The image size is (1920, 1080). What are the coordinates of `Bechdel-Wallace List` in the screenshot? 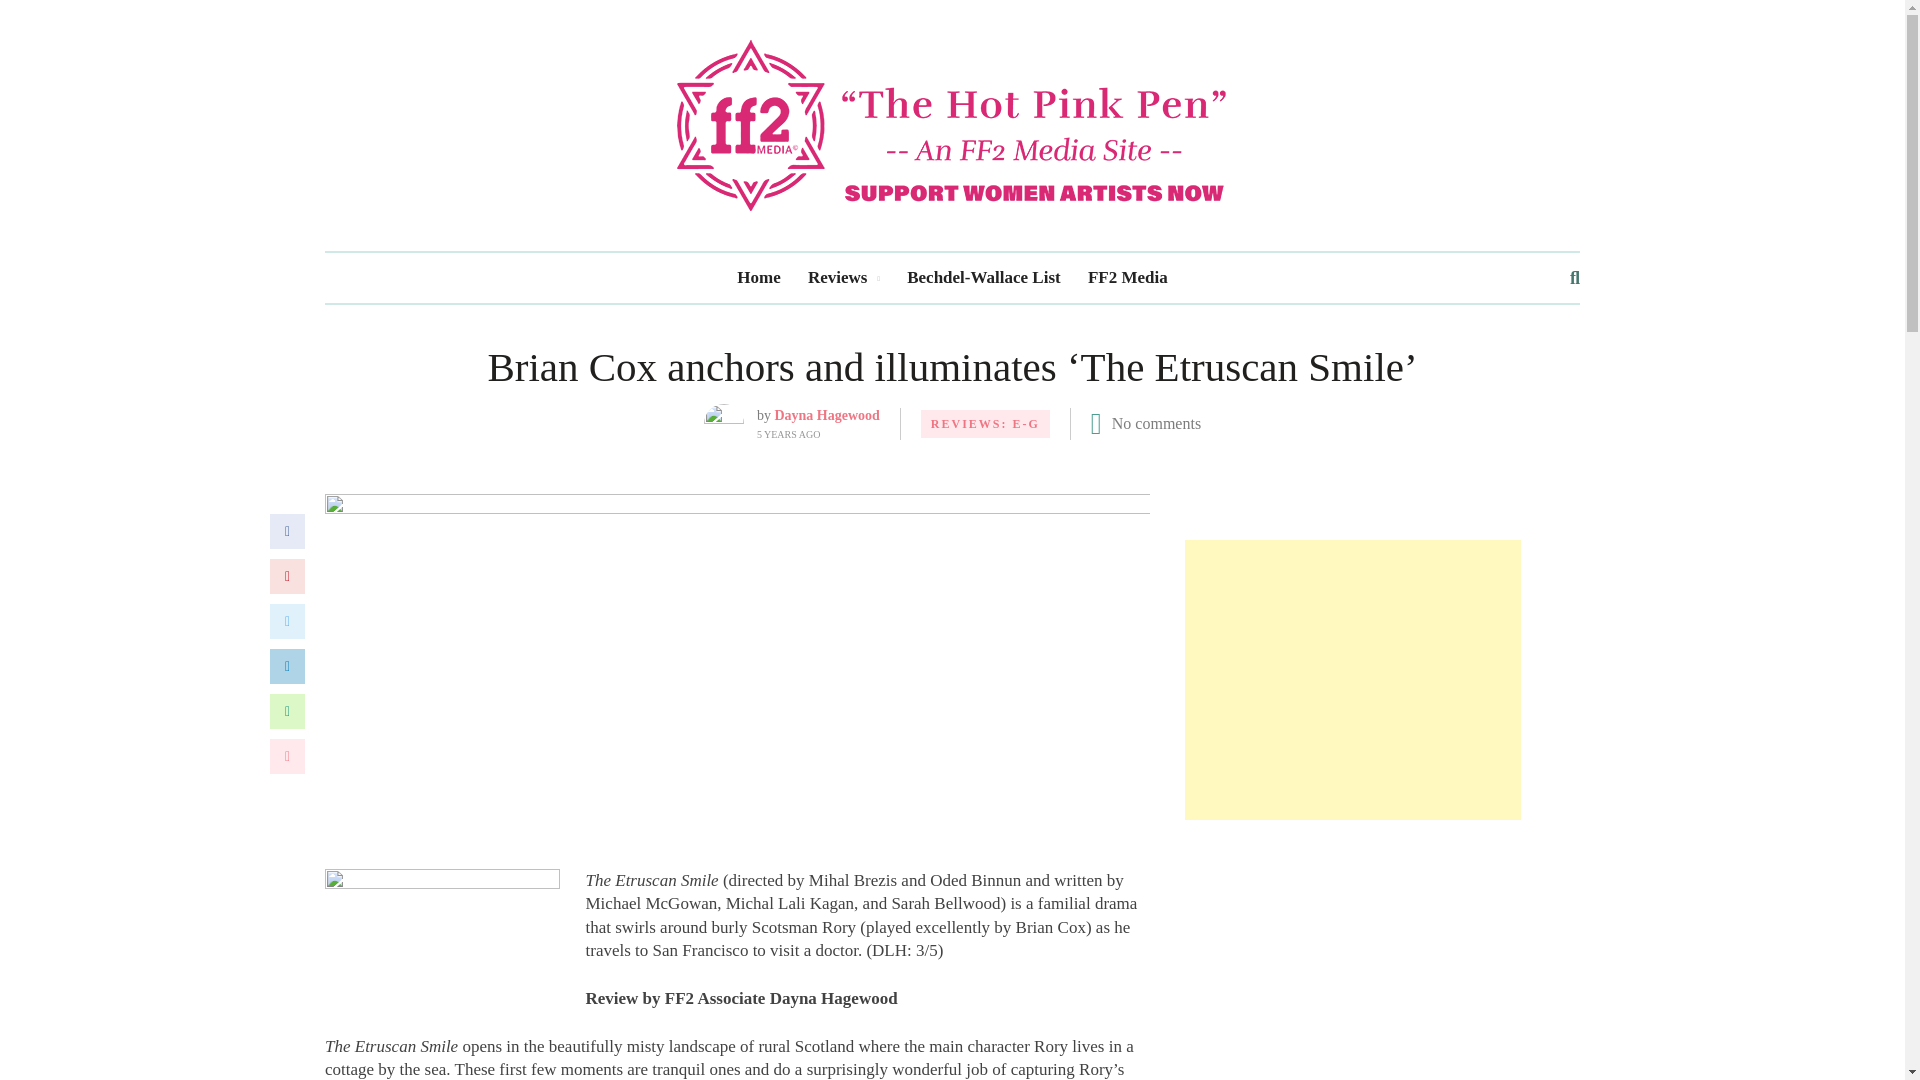 It's located at (982, 278).